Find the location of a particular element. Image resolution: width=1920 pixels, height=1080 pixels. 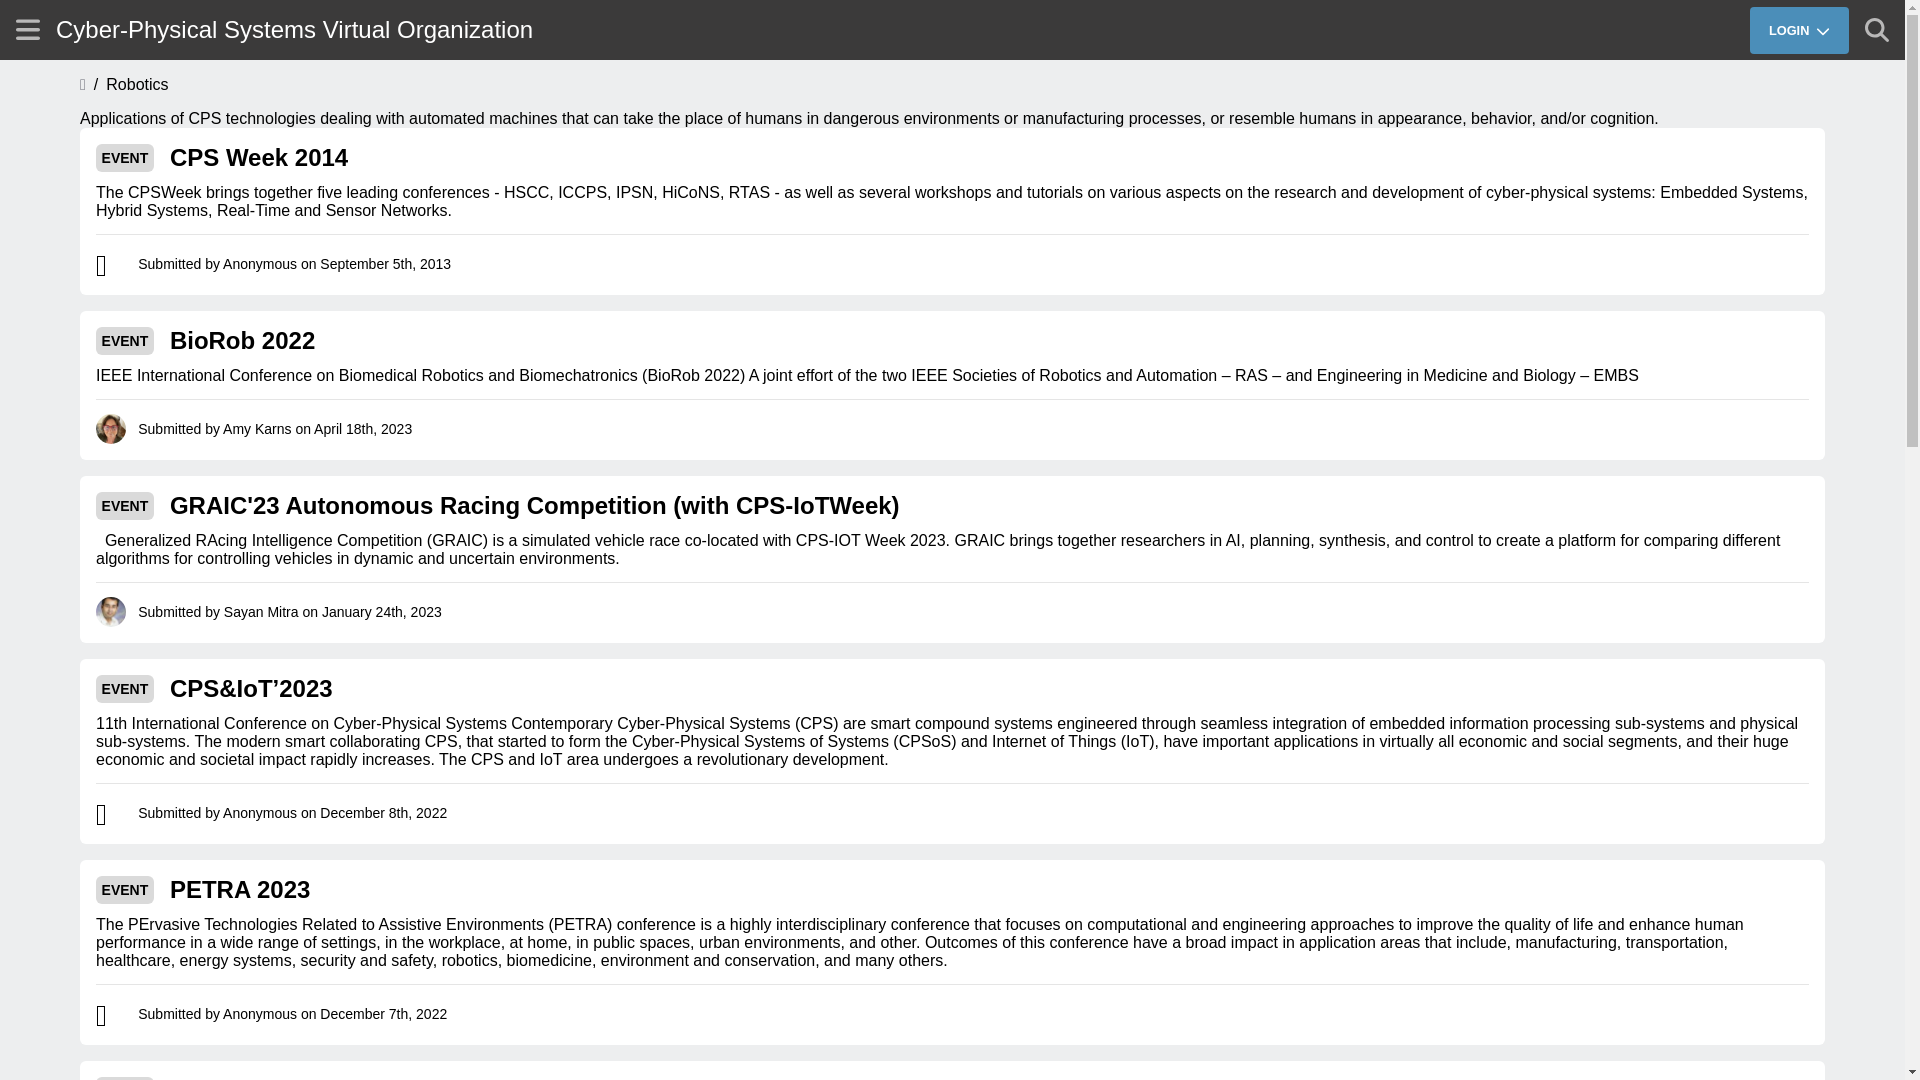

Not a member? is located at coordinates (1701, 68).